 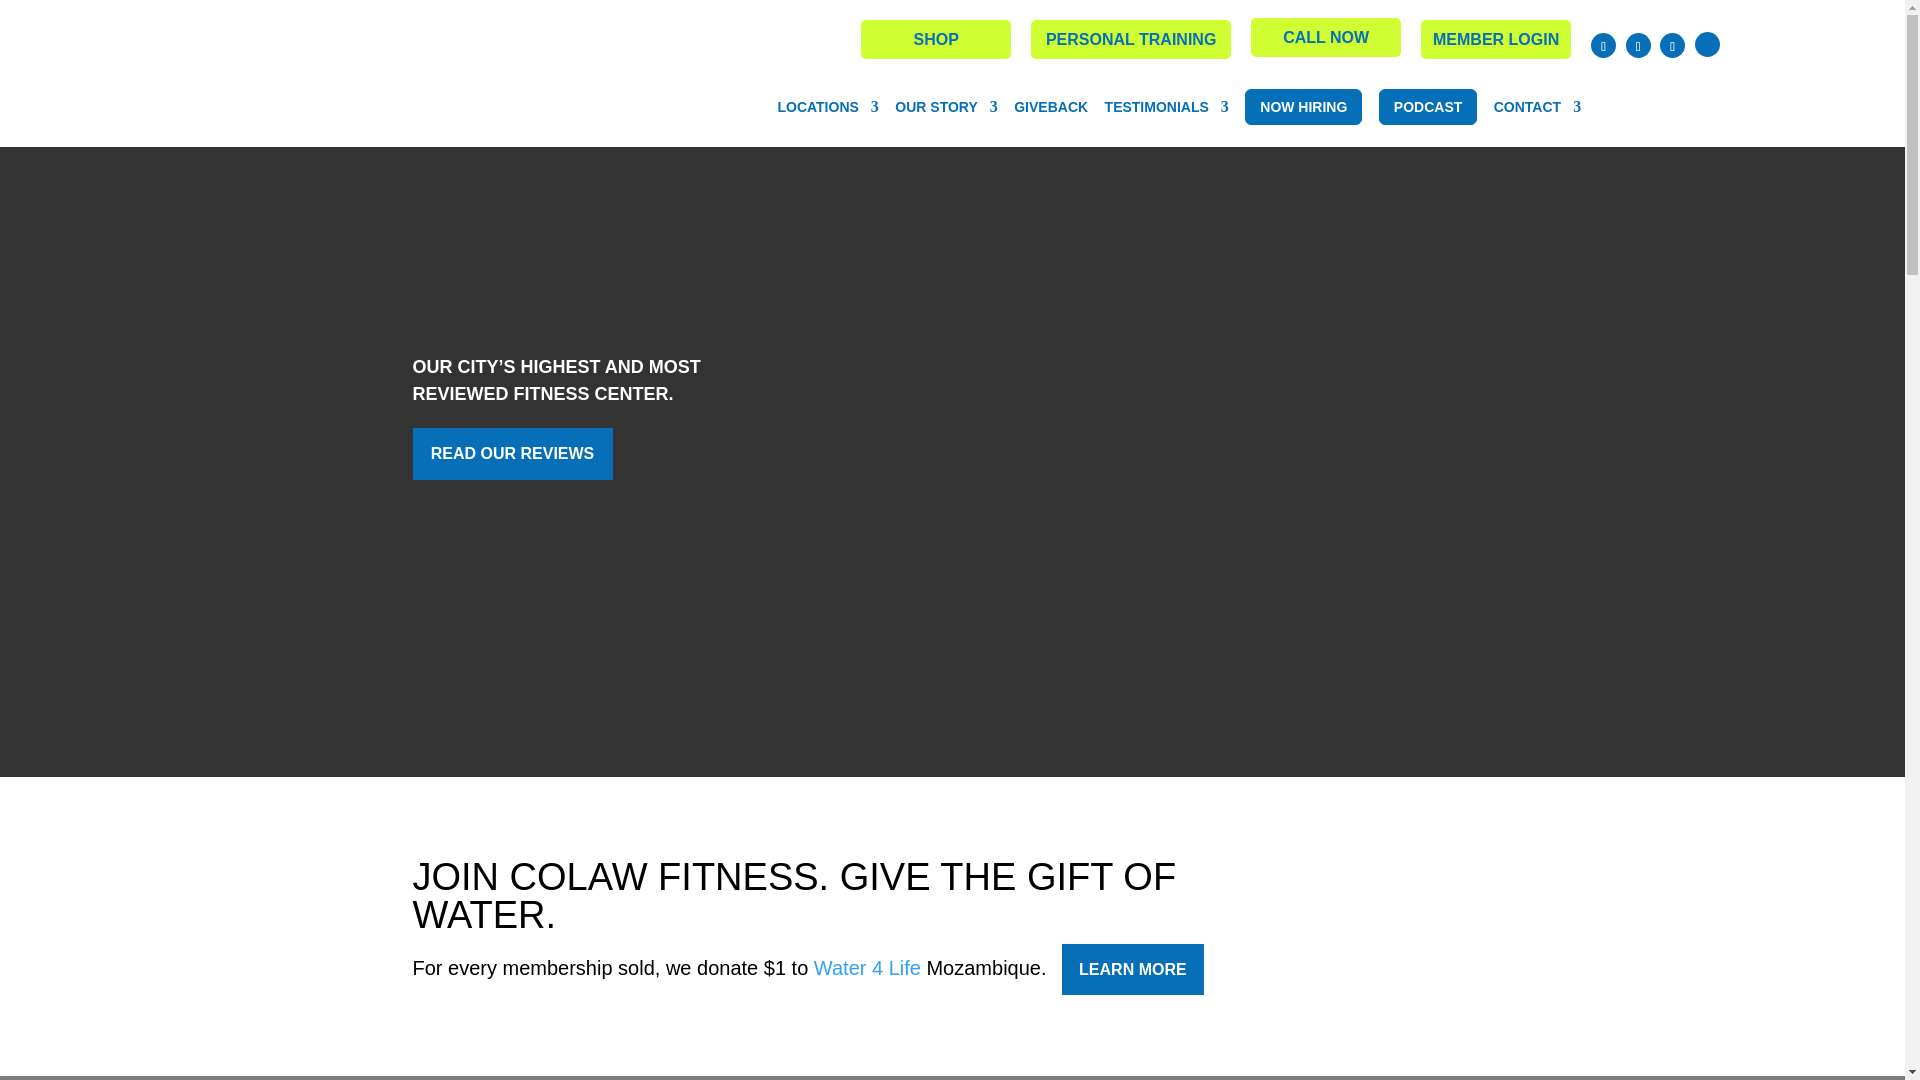 I want to click on OUR STORY, so click(x=945, y=107).